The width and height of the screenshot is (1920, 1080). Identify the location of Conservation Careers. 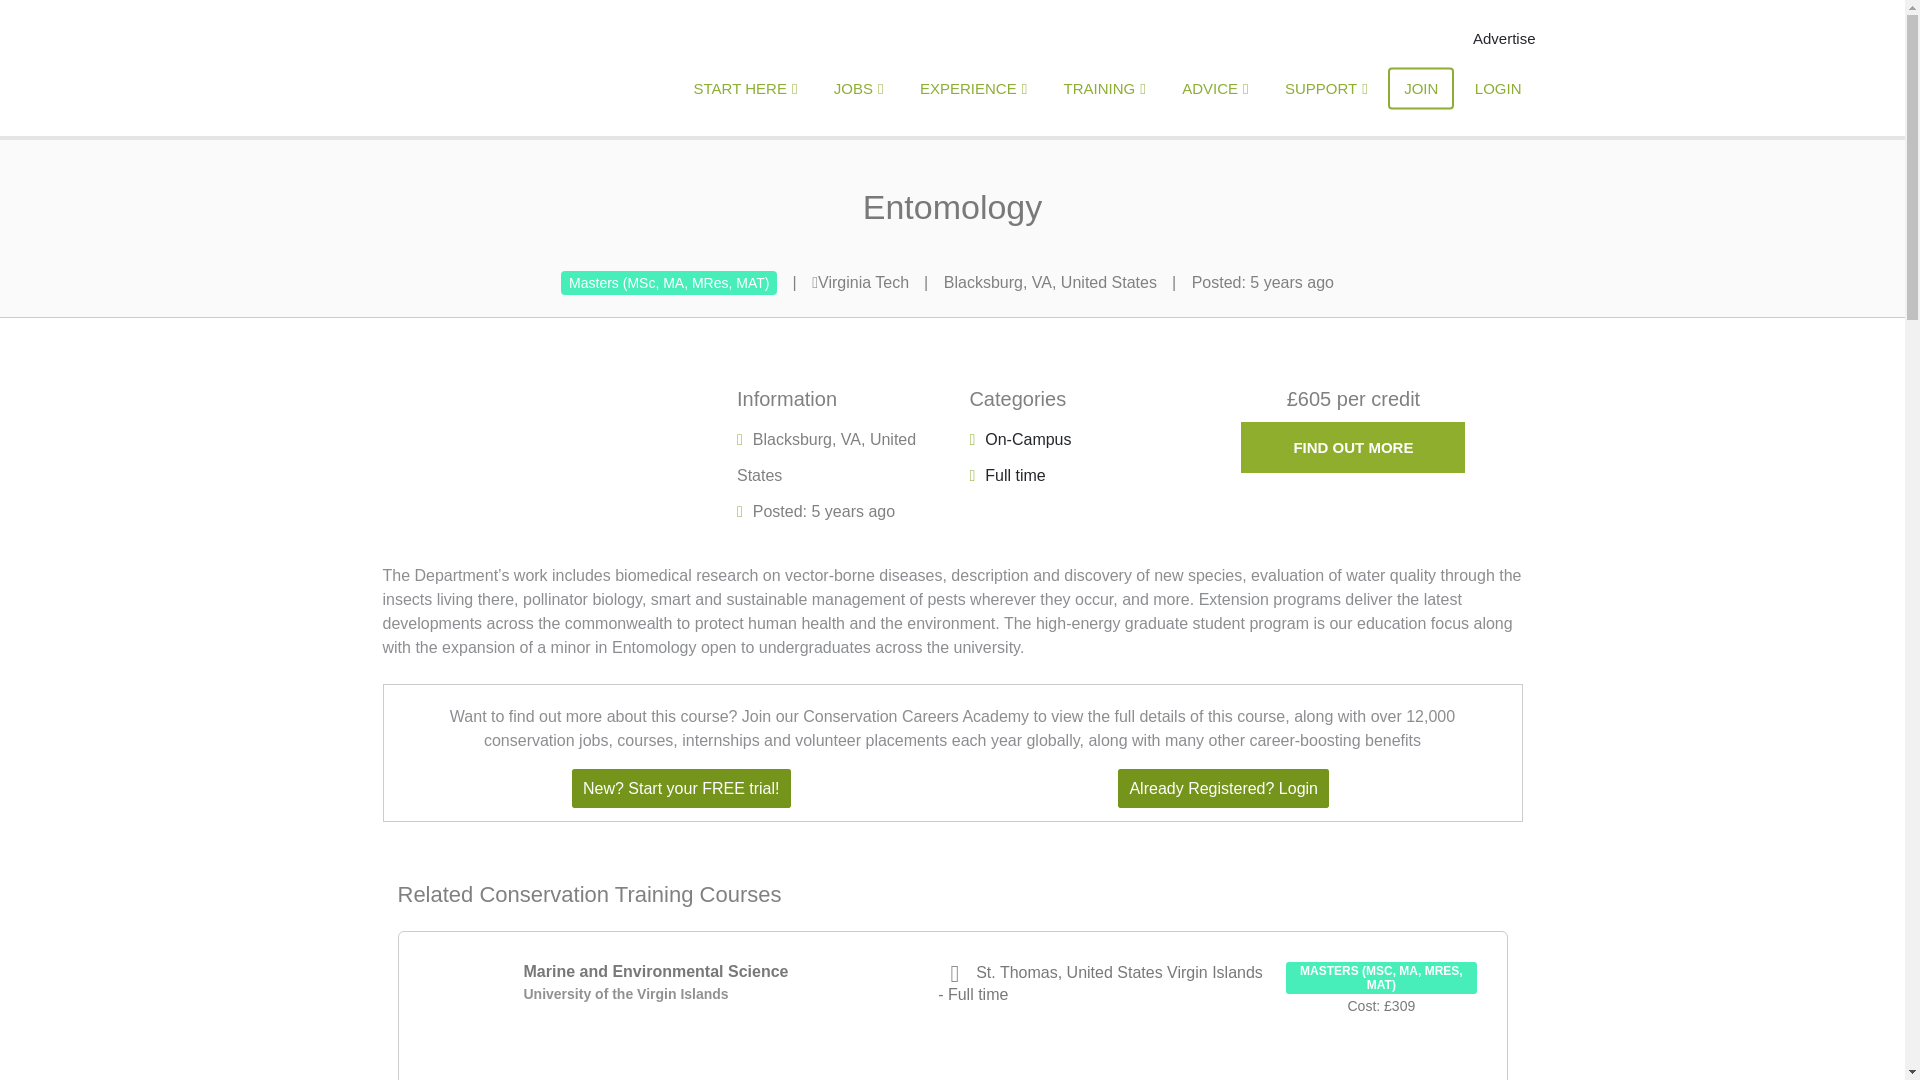
(536, 70).